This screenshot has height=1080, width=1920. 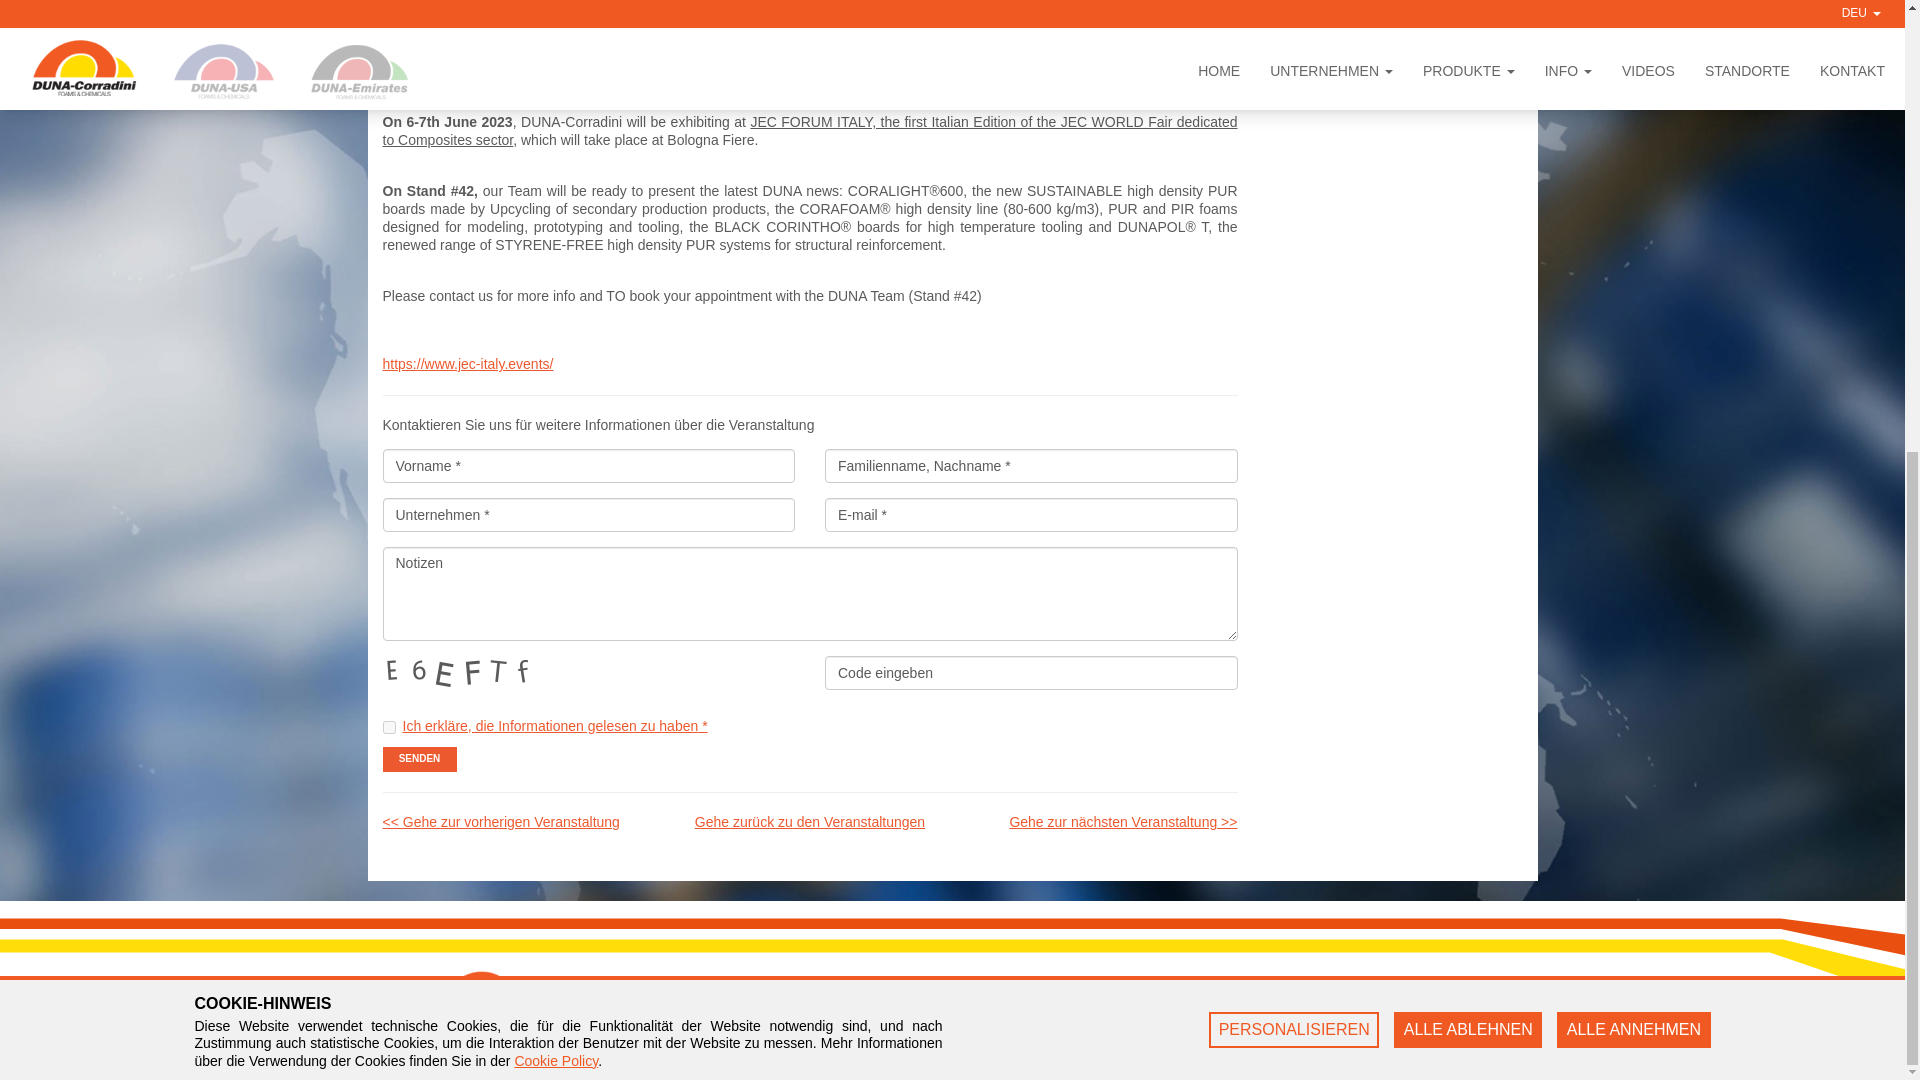 I want to click on Newsletter, so click(x=1093, y=1009).